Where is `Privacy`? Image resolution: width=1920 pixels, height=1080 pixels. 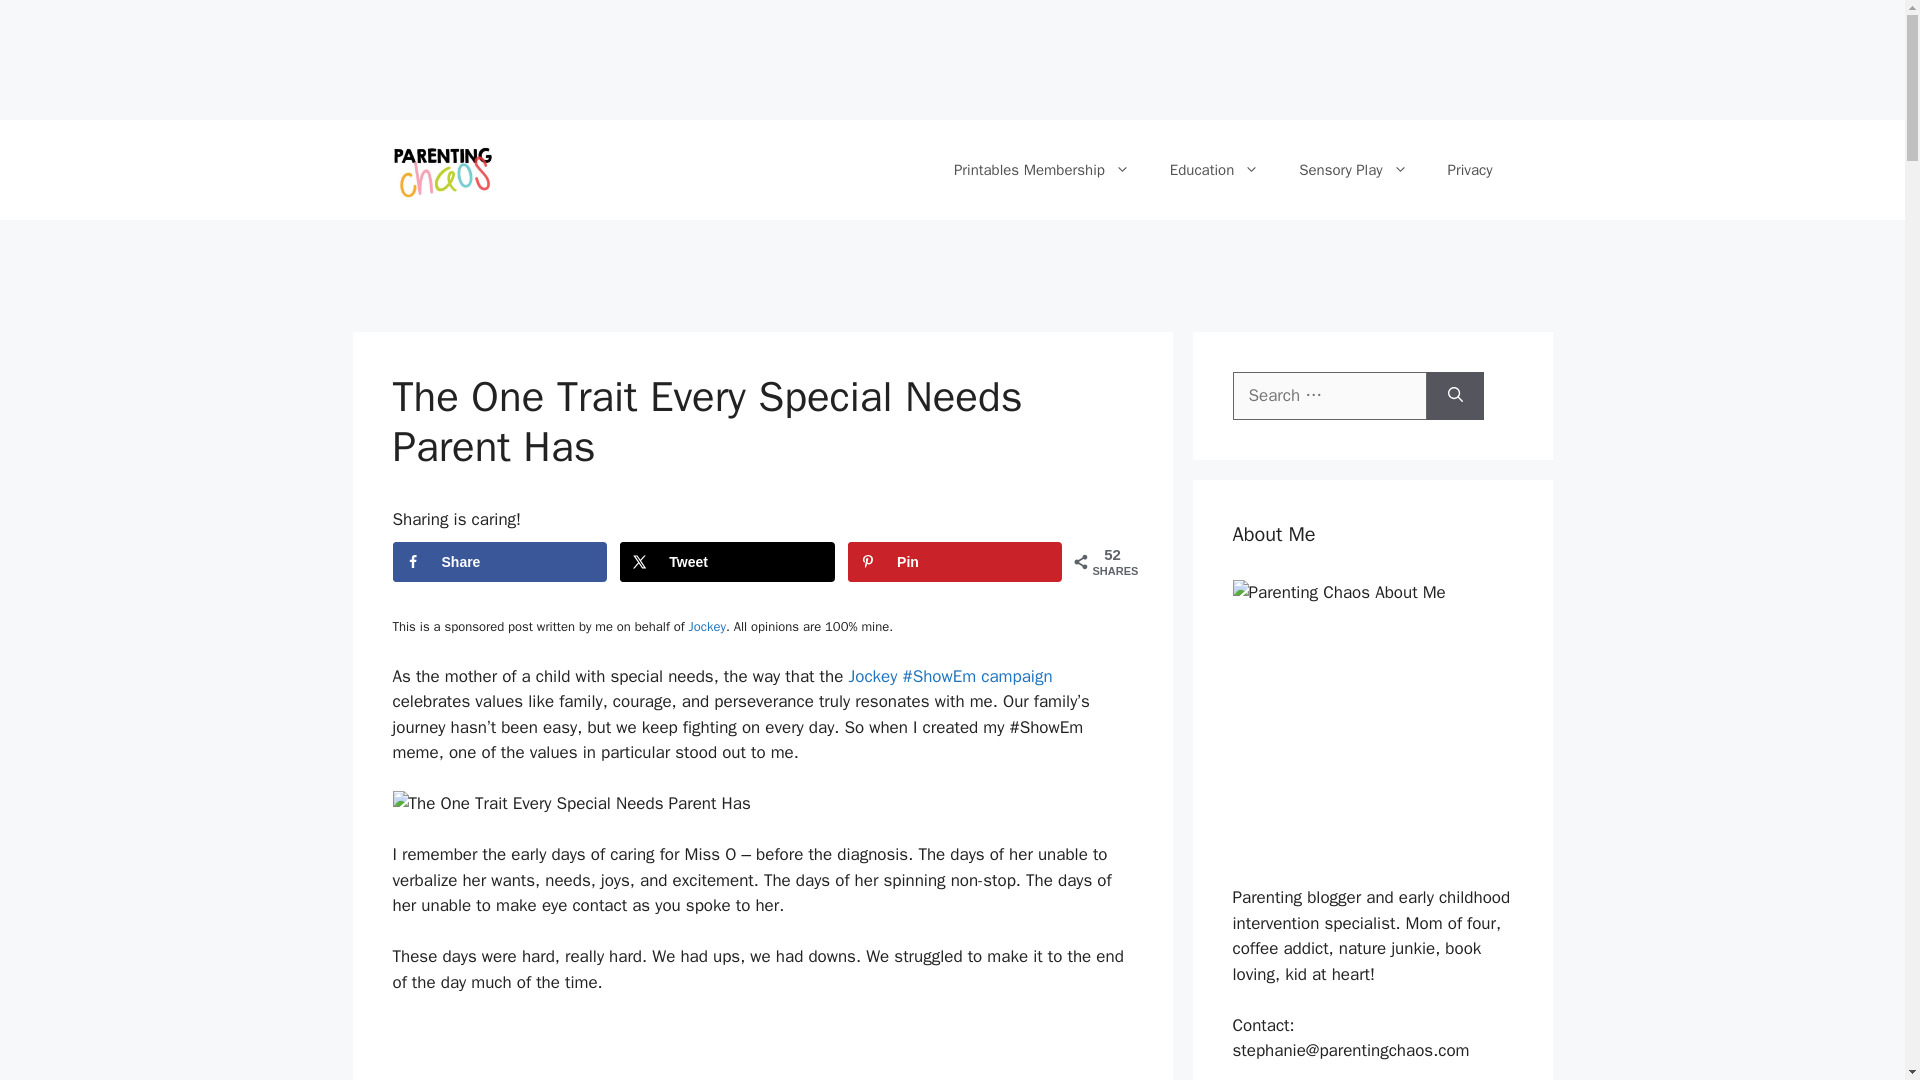
Privacy is located at coordinates (1470, 170).